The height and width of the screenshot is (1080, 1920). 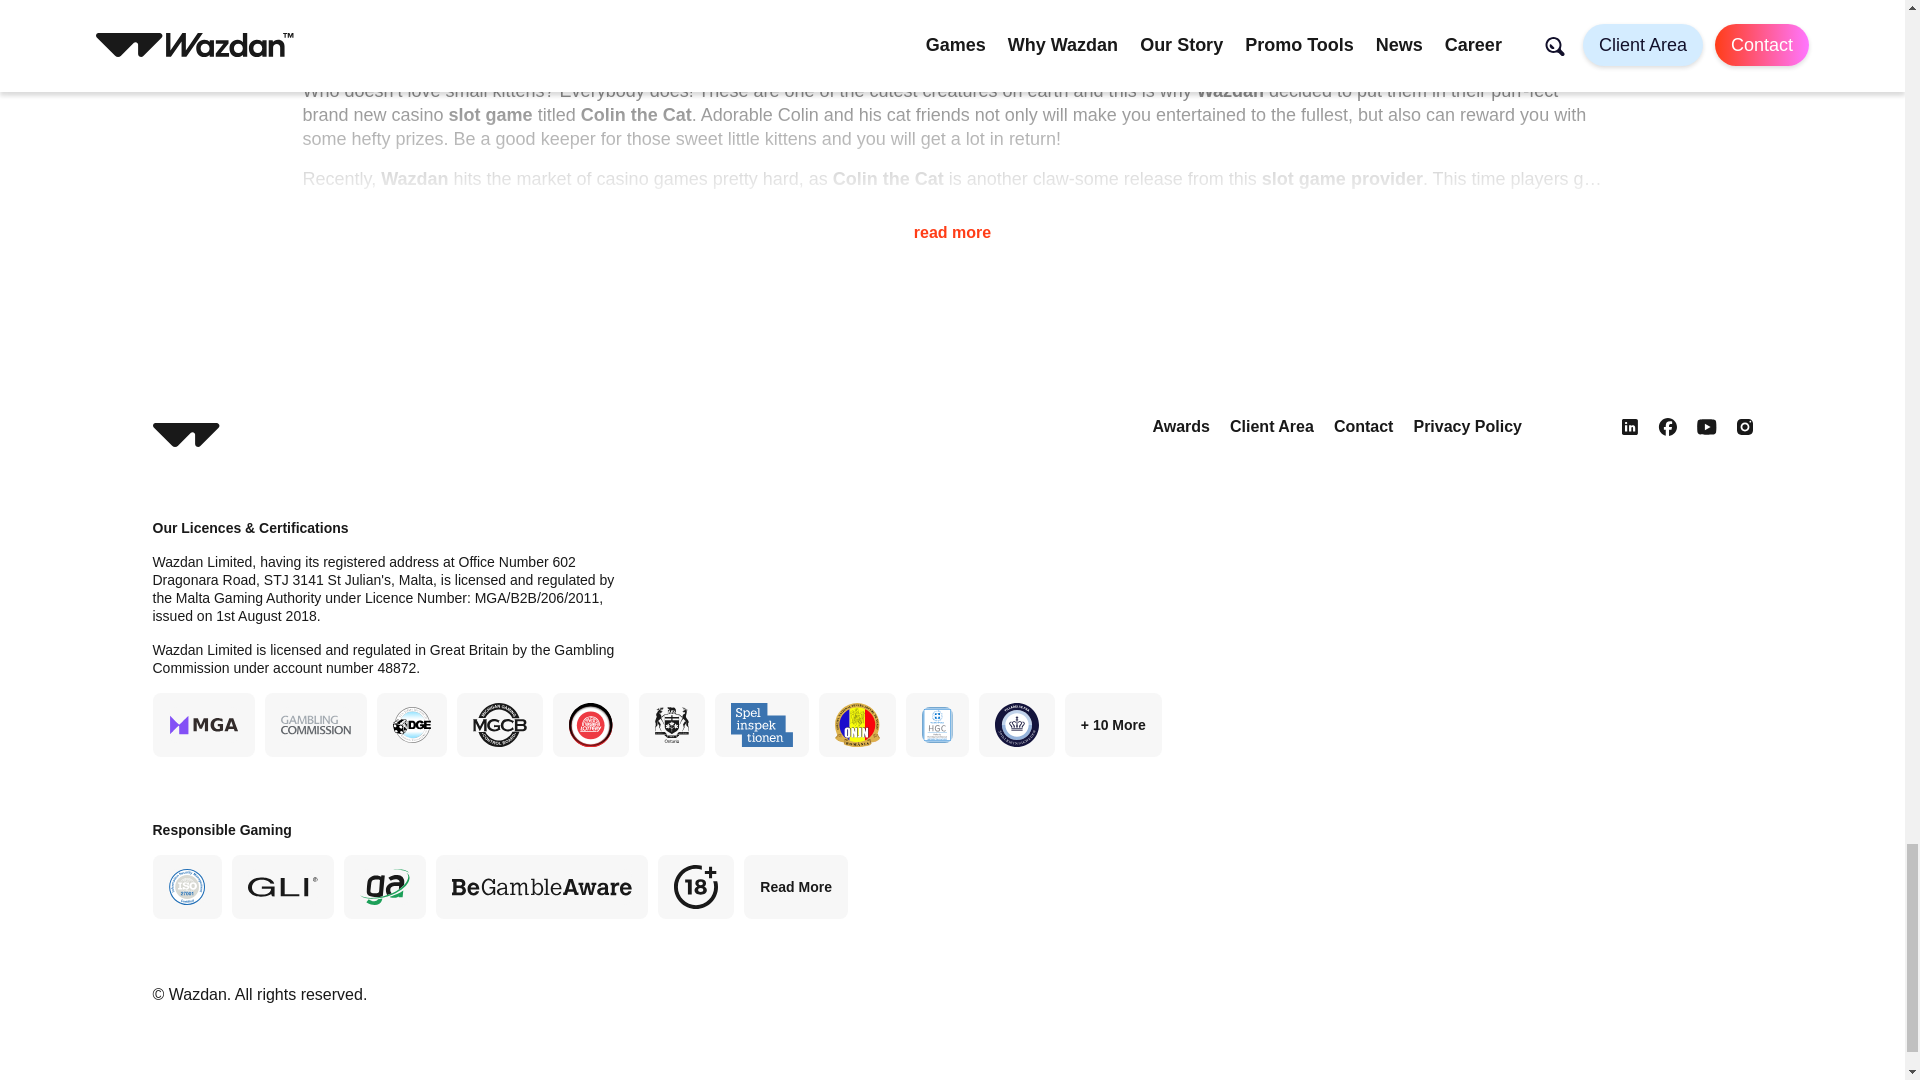 I want to click on Contact, so click(x=1364, y=426).